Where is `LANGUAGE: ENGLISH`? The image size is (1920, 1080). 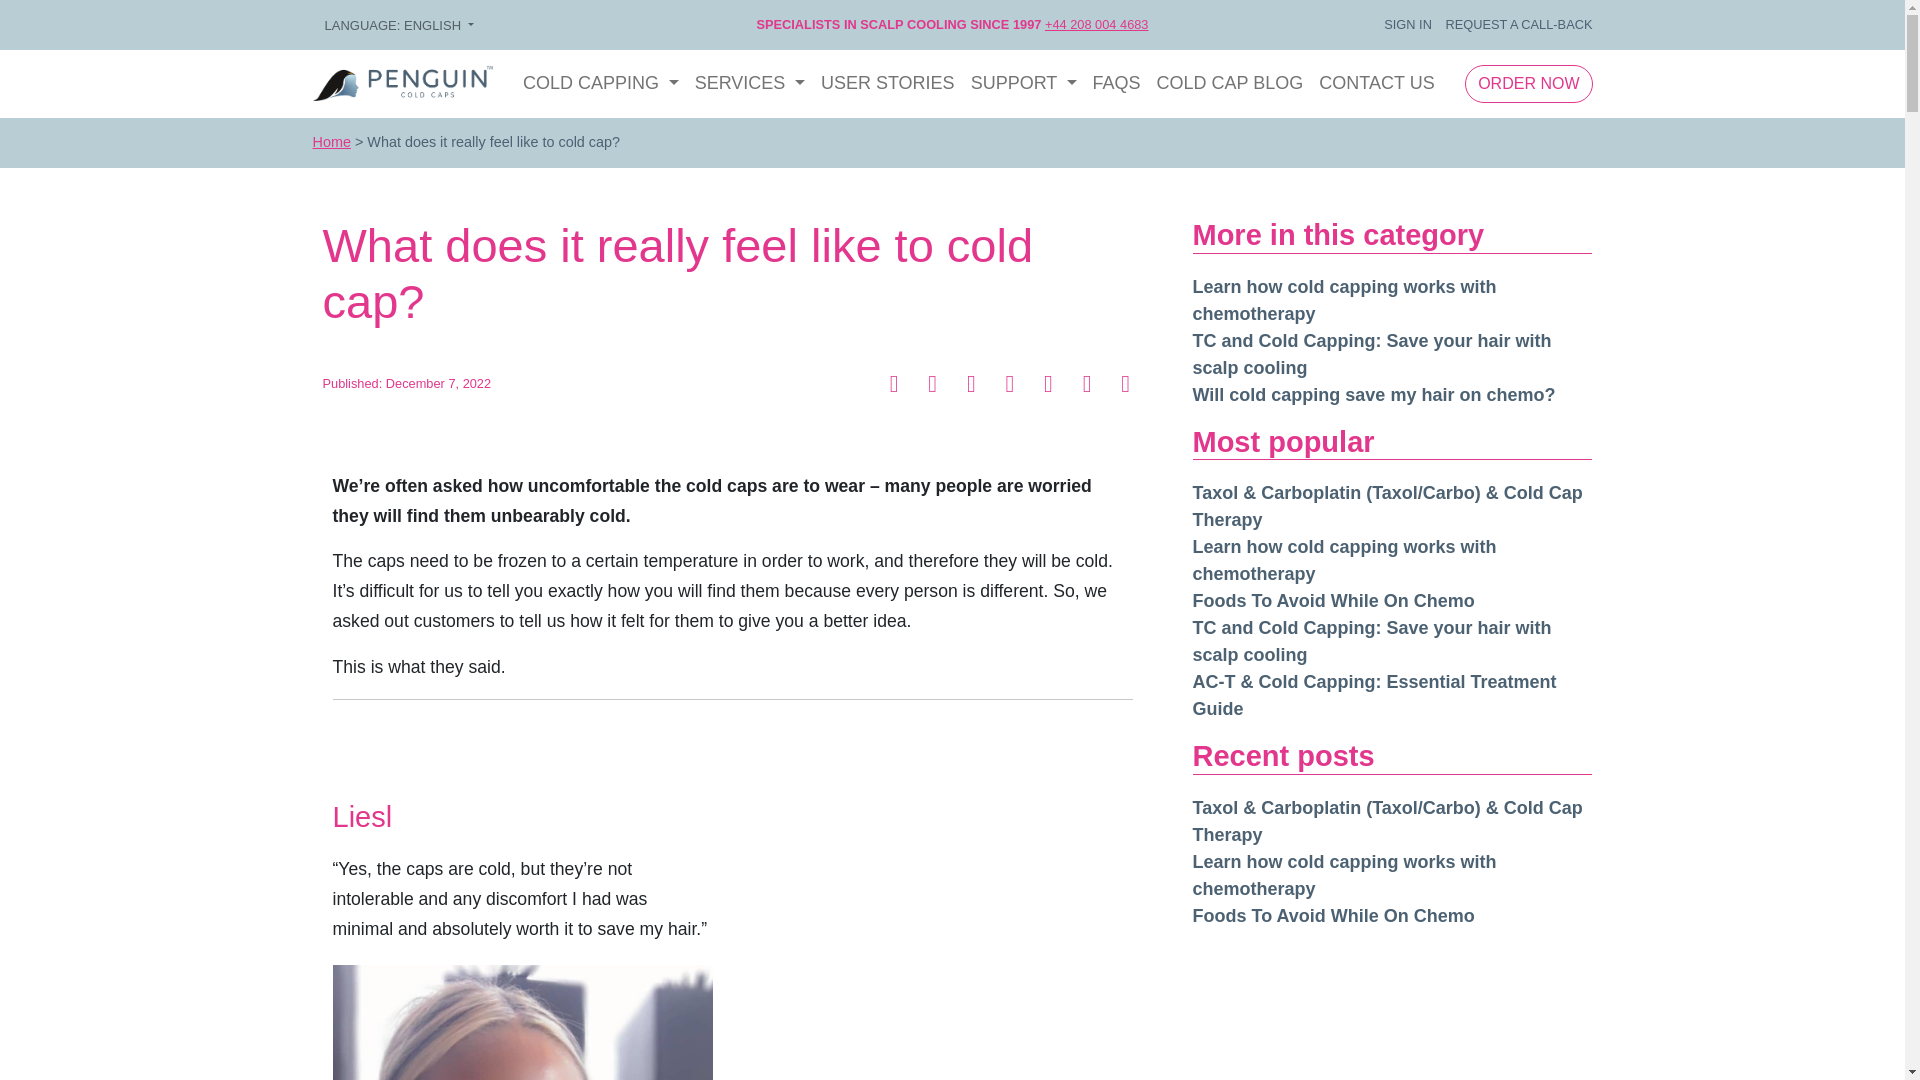 LANGUAGE: ENGLISH is located at coordinates (398, 26).